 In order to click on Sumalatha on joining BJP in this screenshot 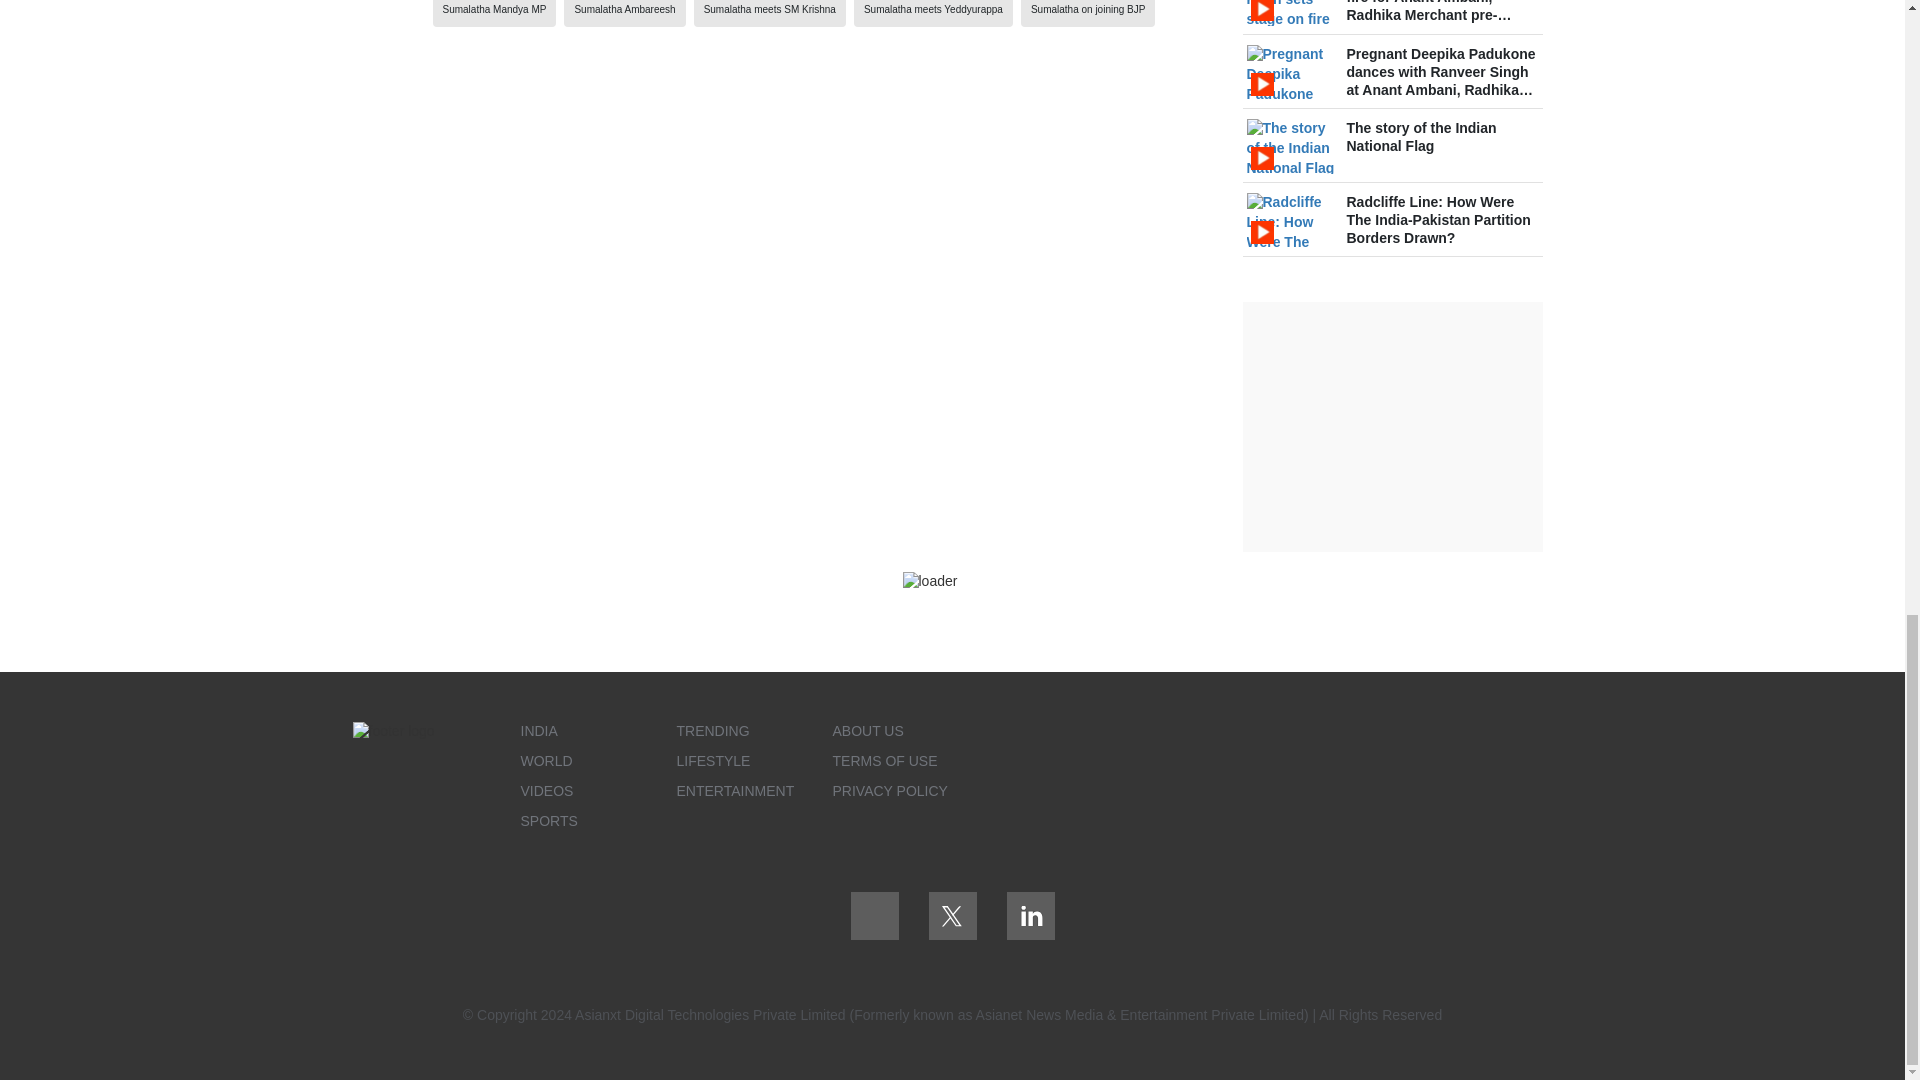, I will do `click(1088, 10)`.